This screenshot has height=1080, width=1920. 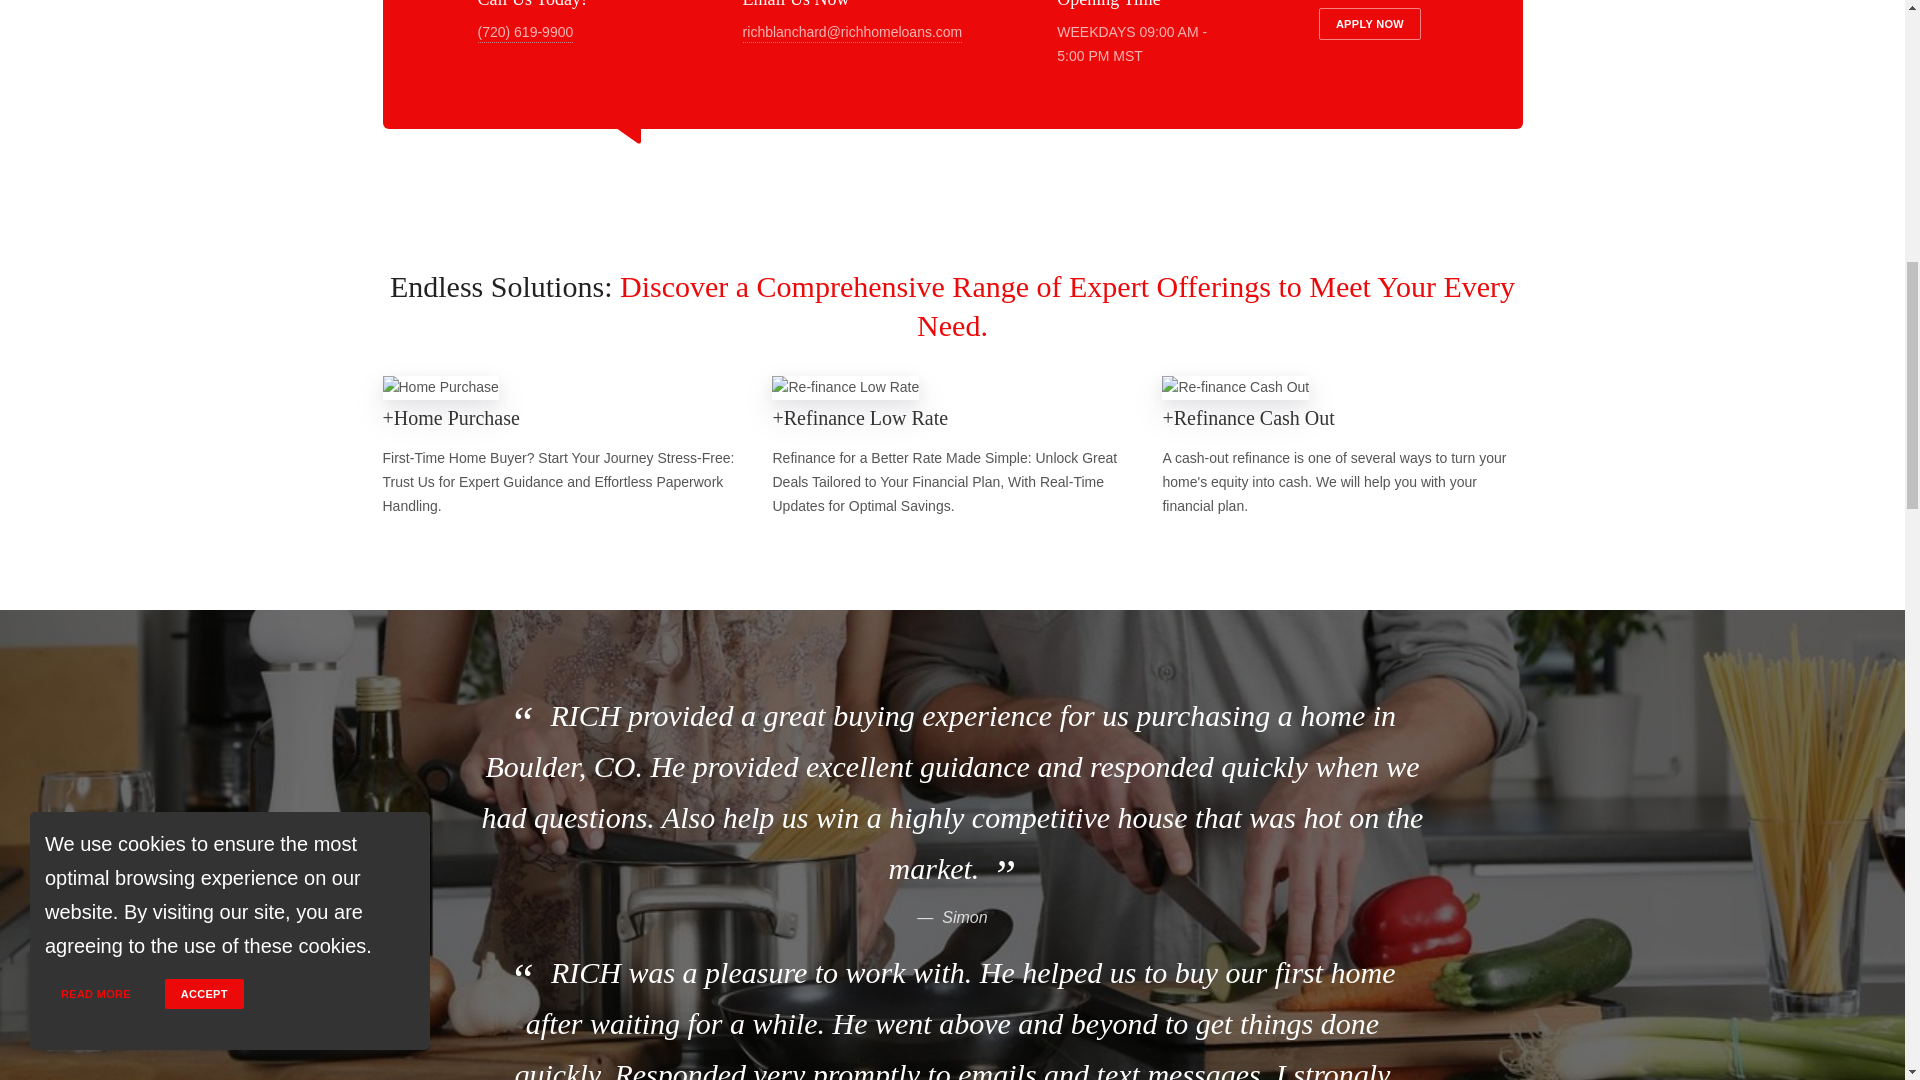 What do you see at coordinates (1370, 23) in the screenshot?
I see `APPLY NOW` at bounding box center [1370, 23].